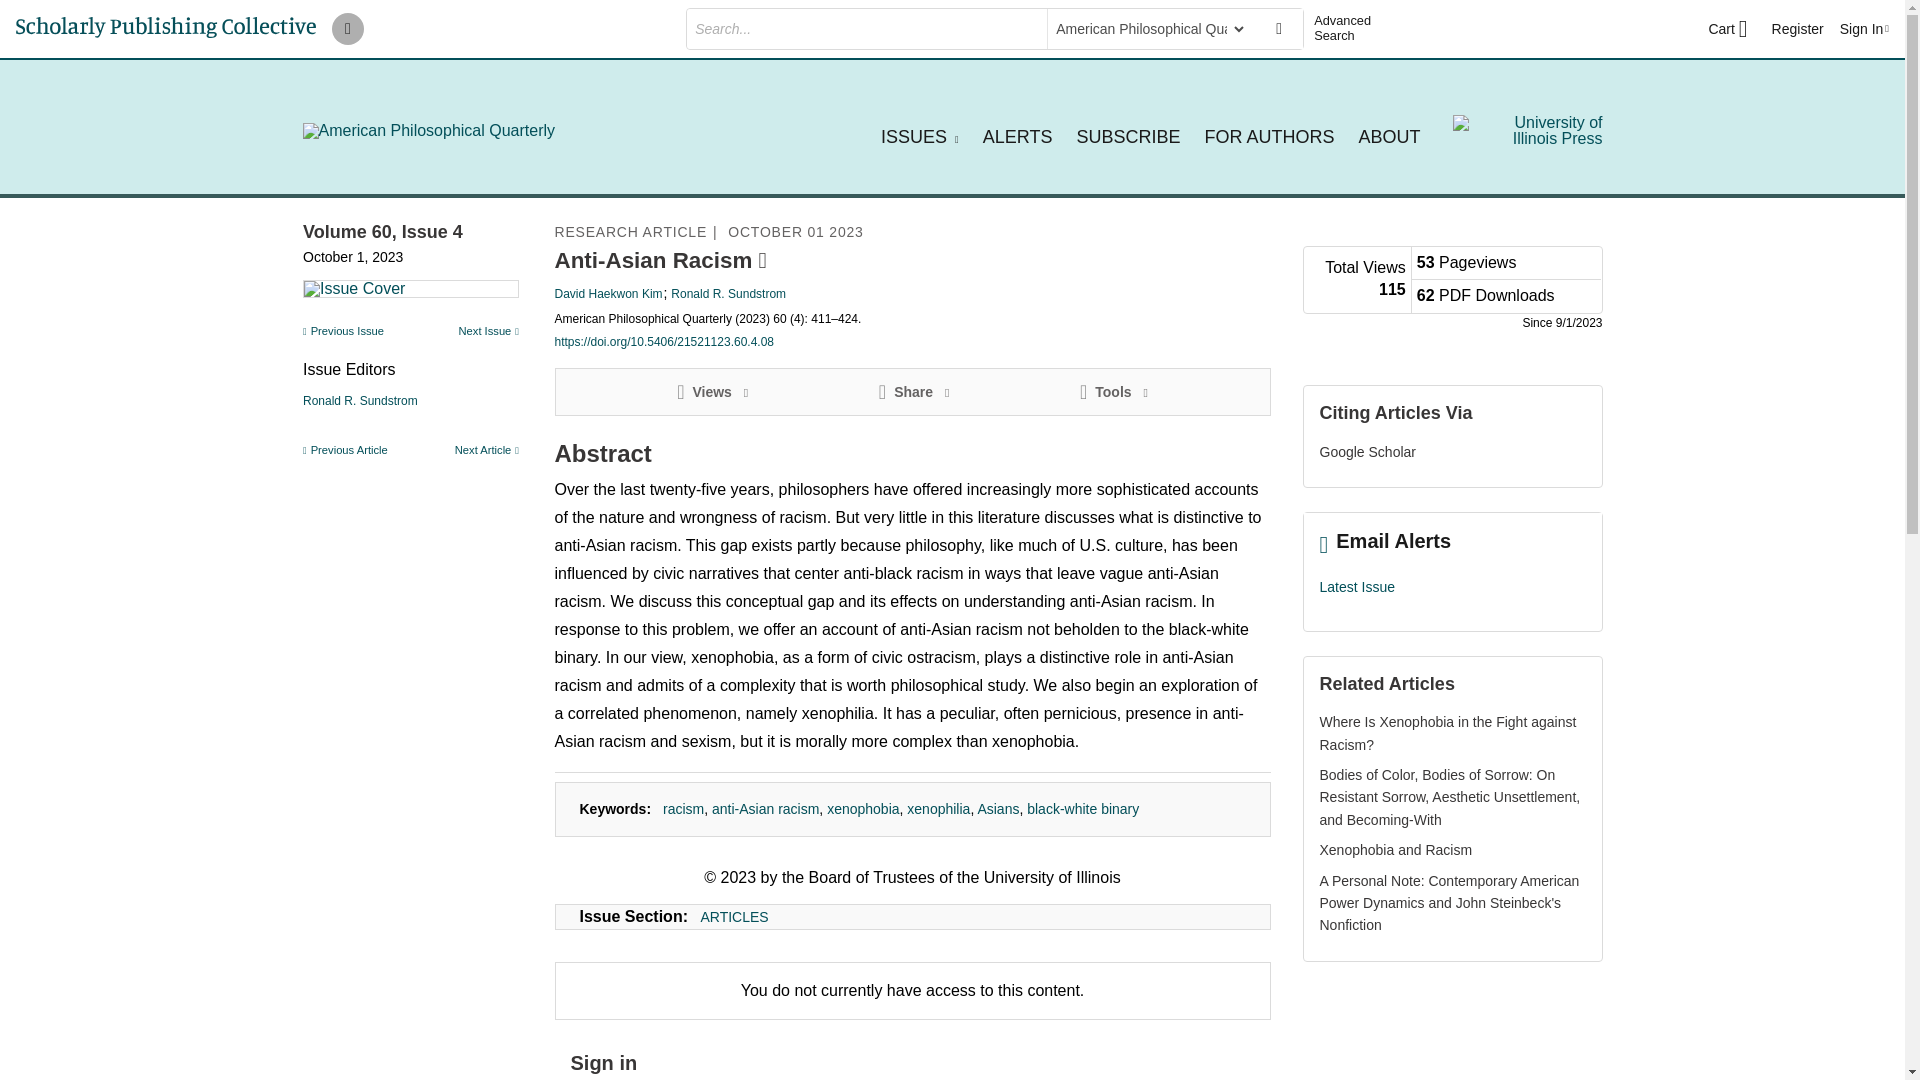  Describe the element at coordinates (864, 28) in the screenshot. I see `search input` at that location.